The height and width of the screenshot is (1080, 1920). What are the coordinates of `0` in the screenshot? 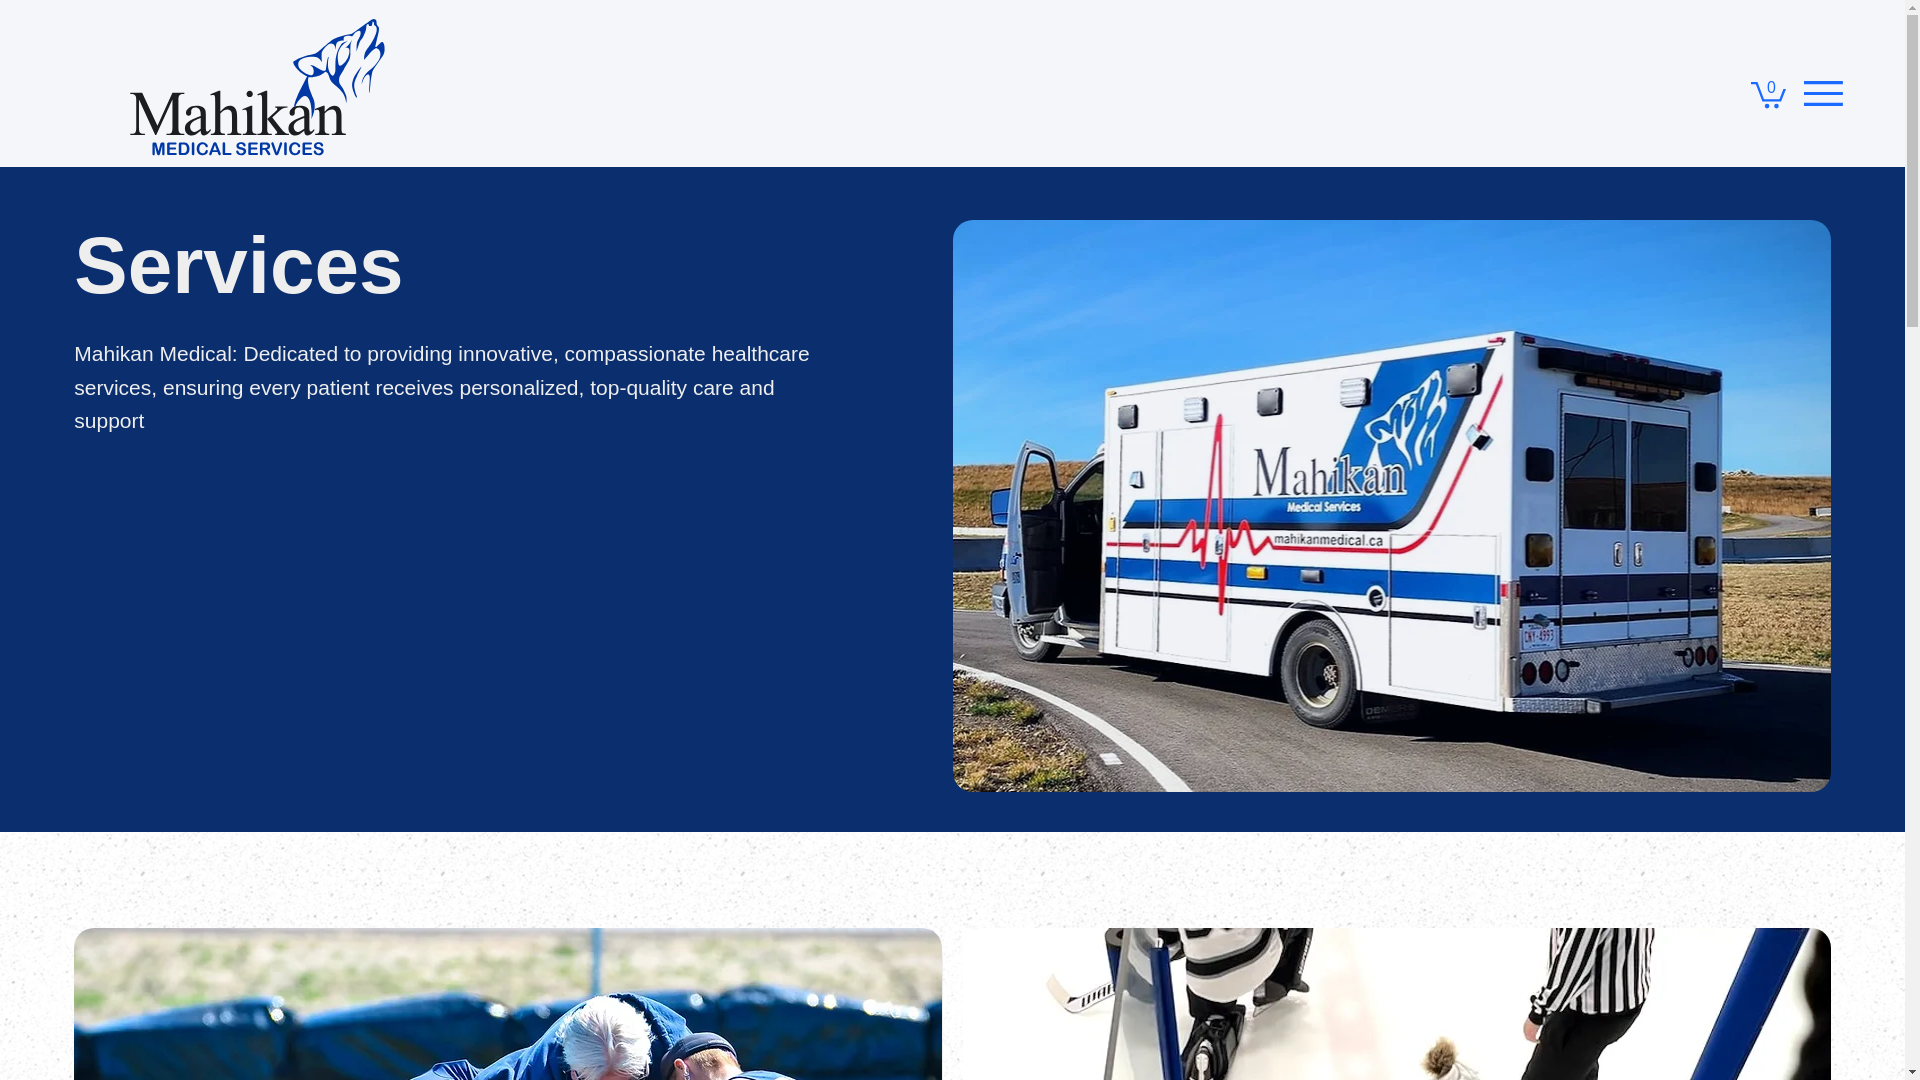 It's located at (1768, 93).